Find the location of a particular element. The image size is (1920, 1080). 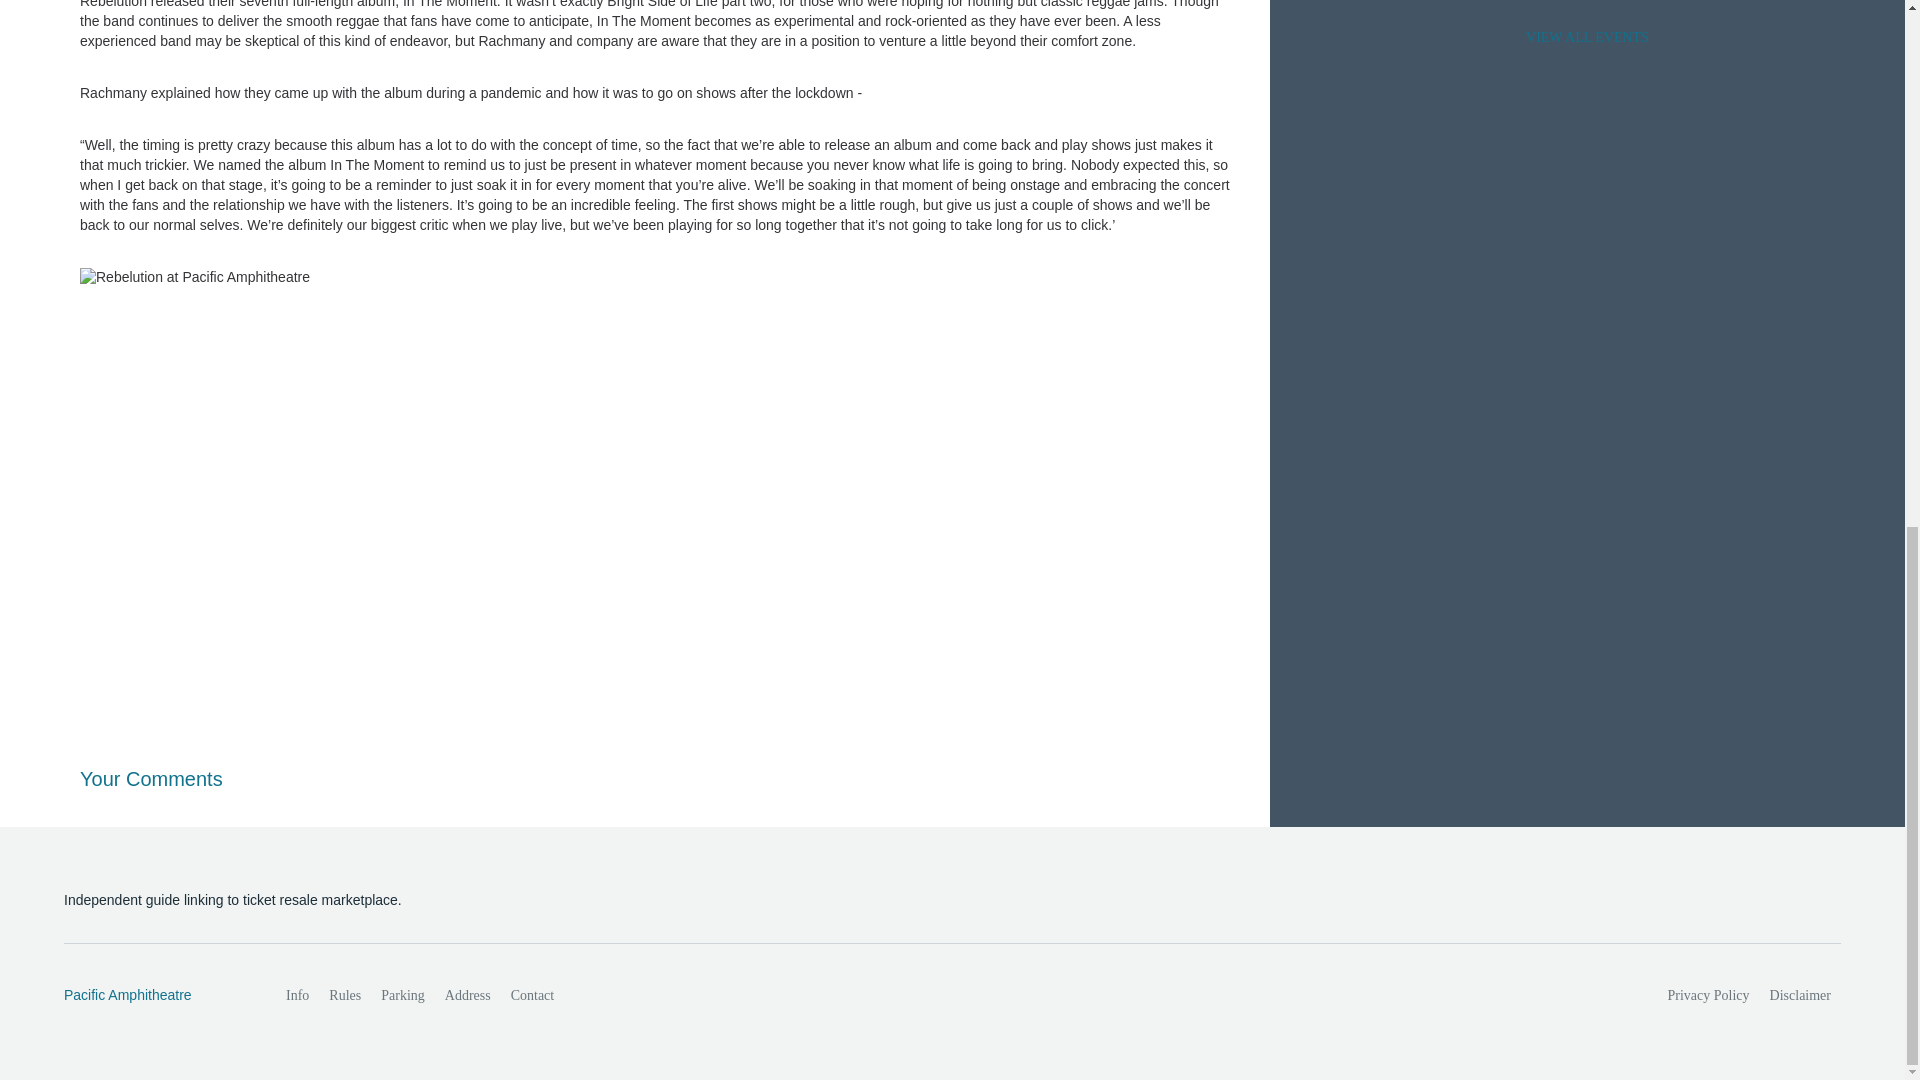

VIEW ALL EVENTS is located at coordinates (1587, 38).